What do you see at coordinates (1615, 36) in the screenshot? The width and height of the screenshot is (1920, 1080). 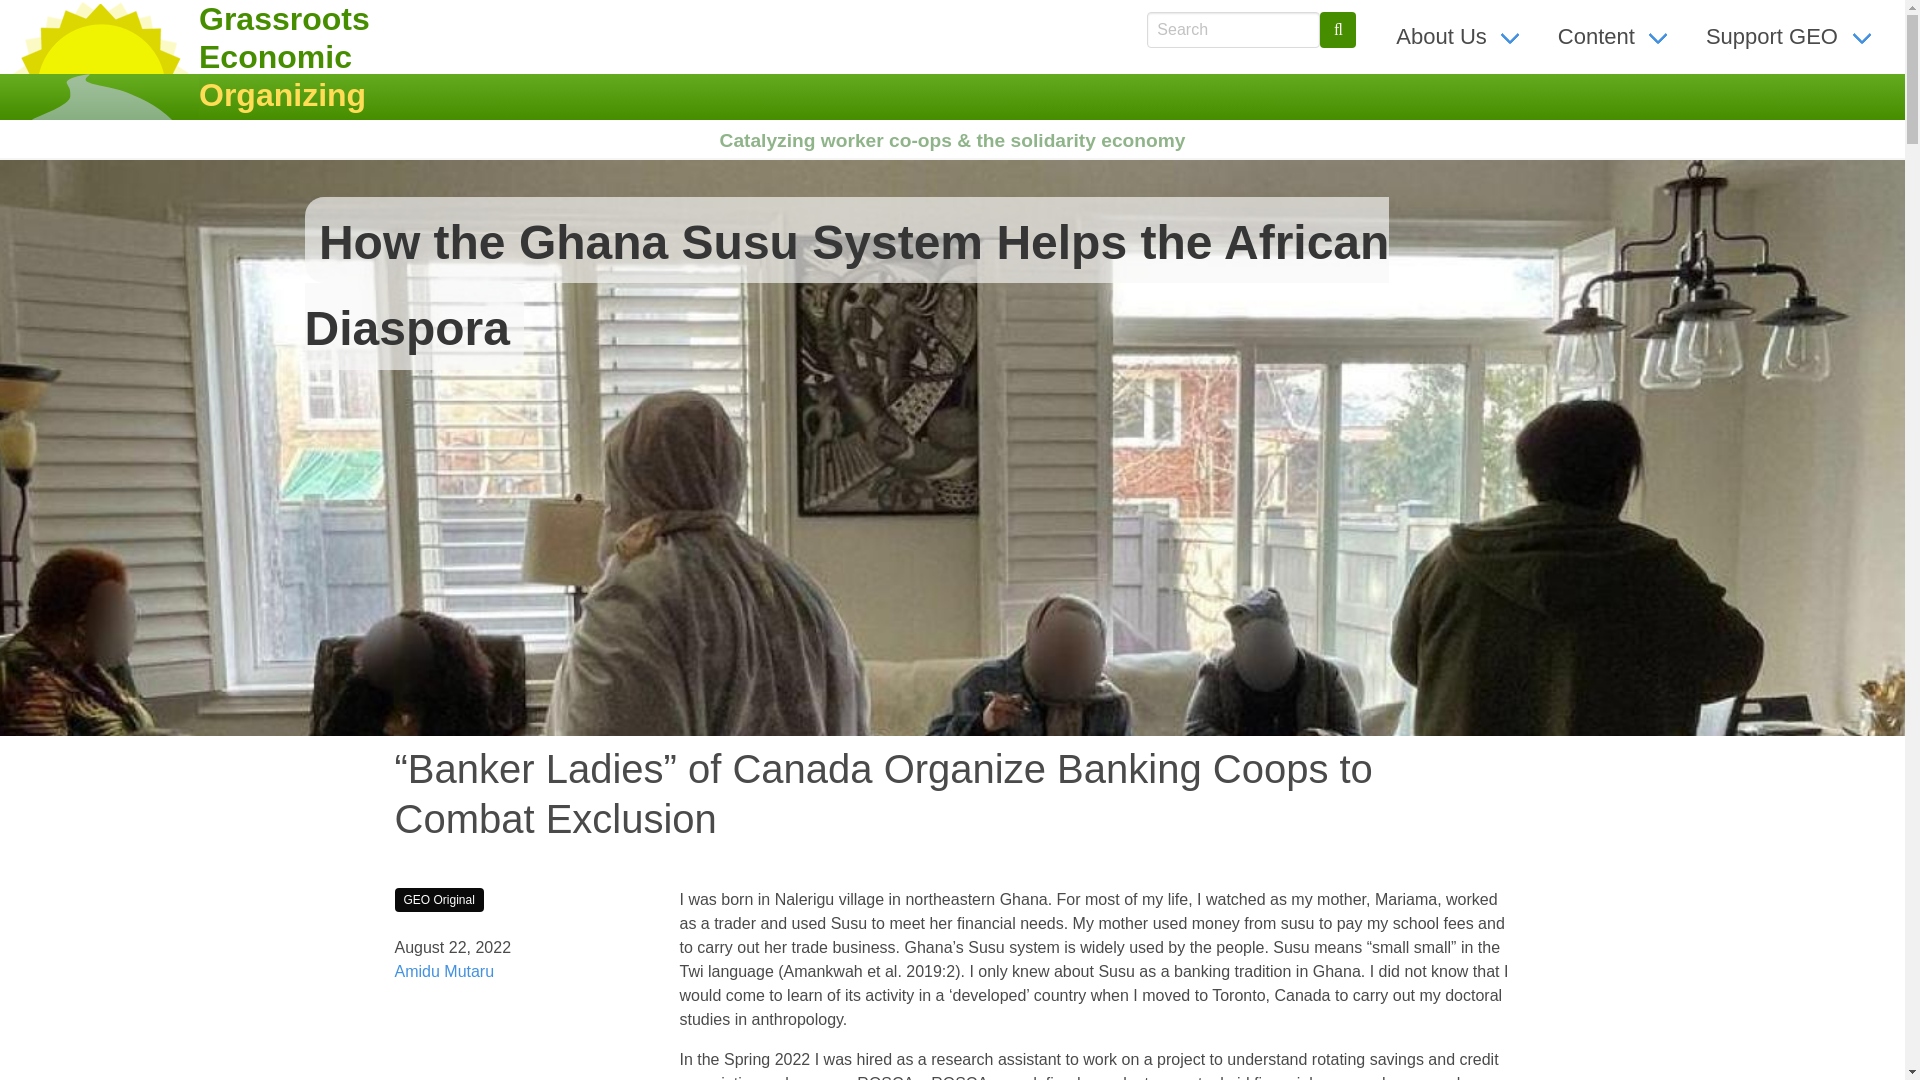 I see `Article, Blogs, Gleanings, and More!` at bounding box center [1615, 36].